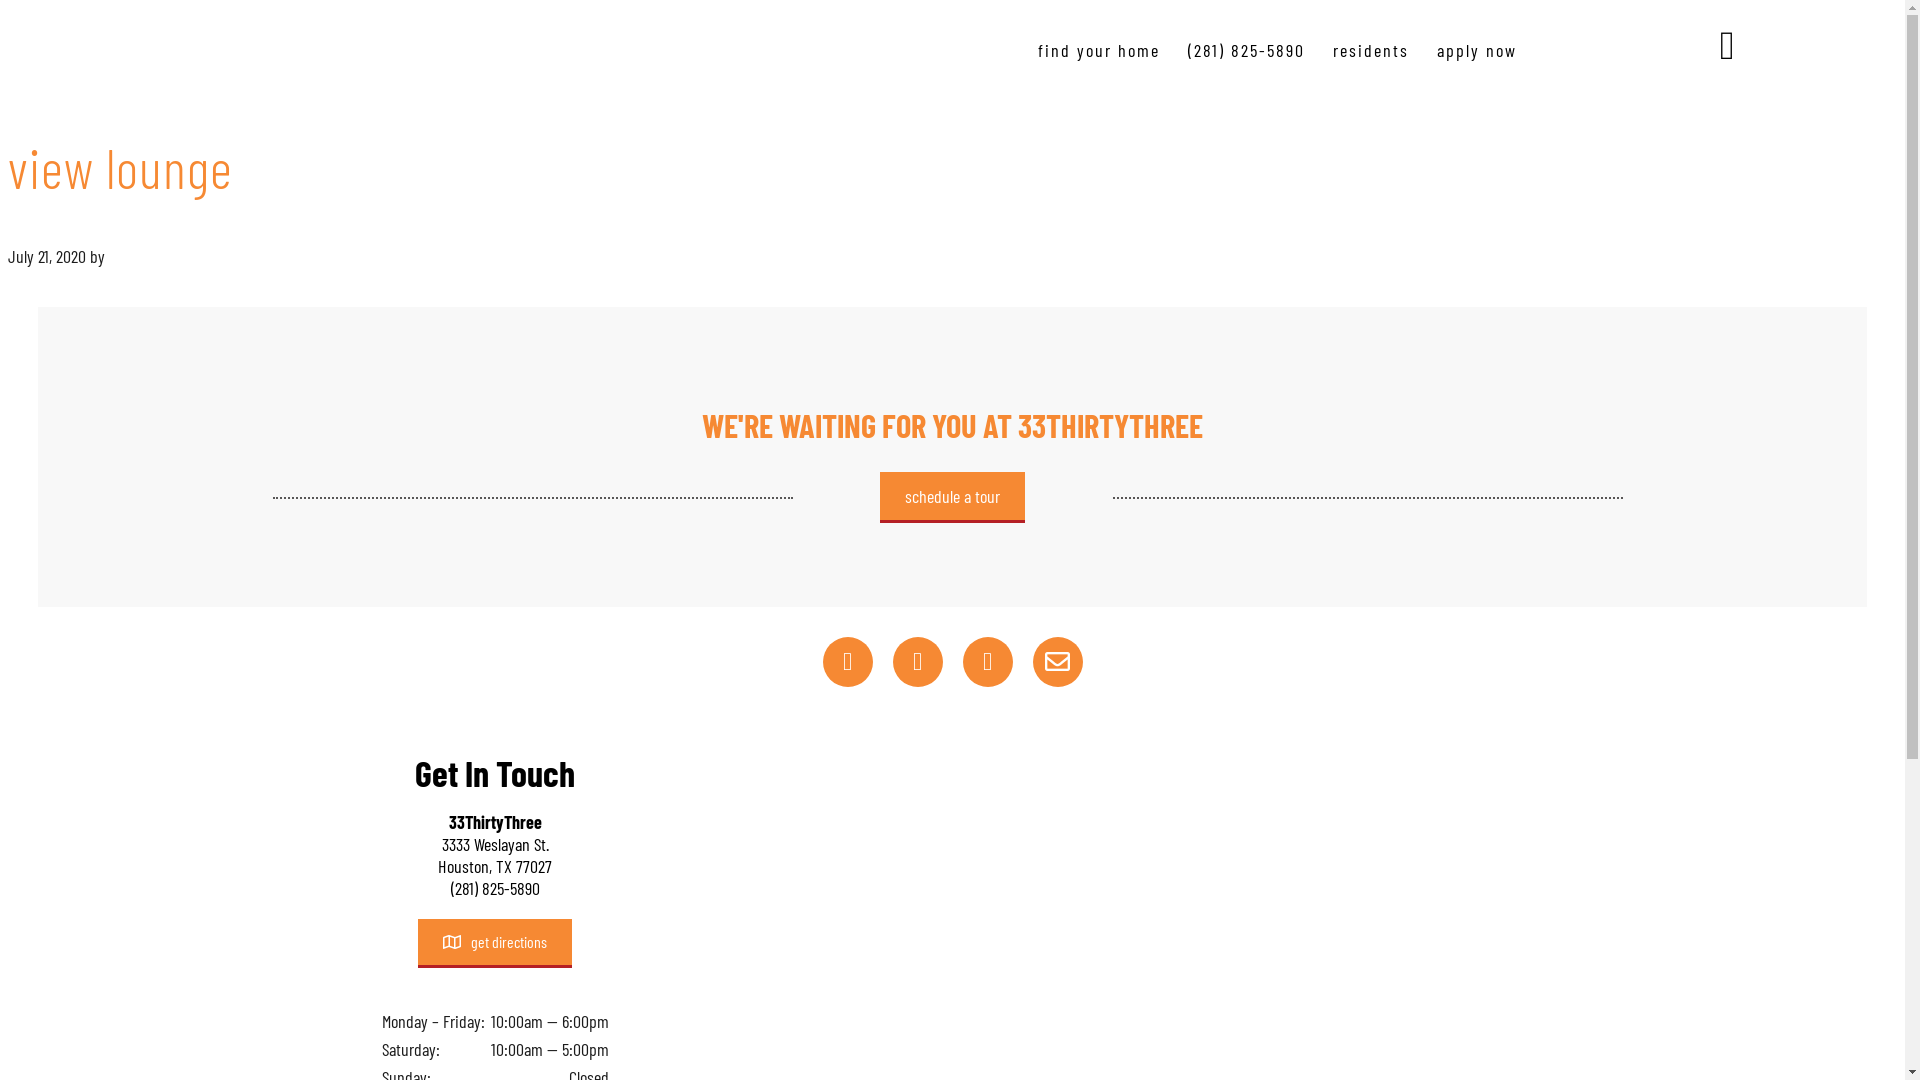 The image size is (1920, 1080). Describe the element at coordinates (495, 944) in the screenshot. I see `get directions` at that location.